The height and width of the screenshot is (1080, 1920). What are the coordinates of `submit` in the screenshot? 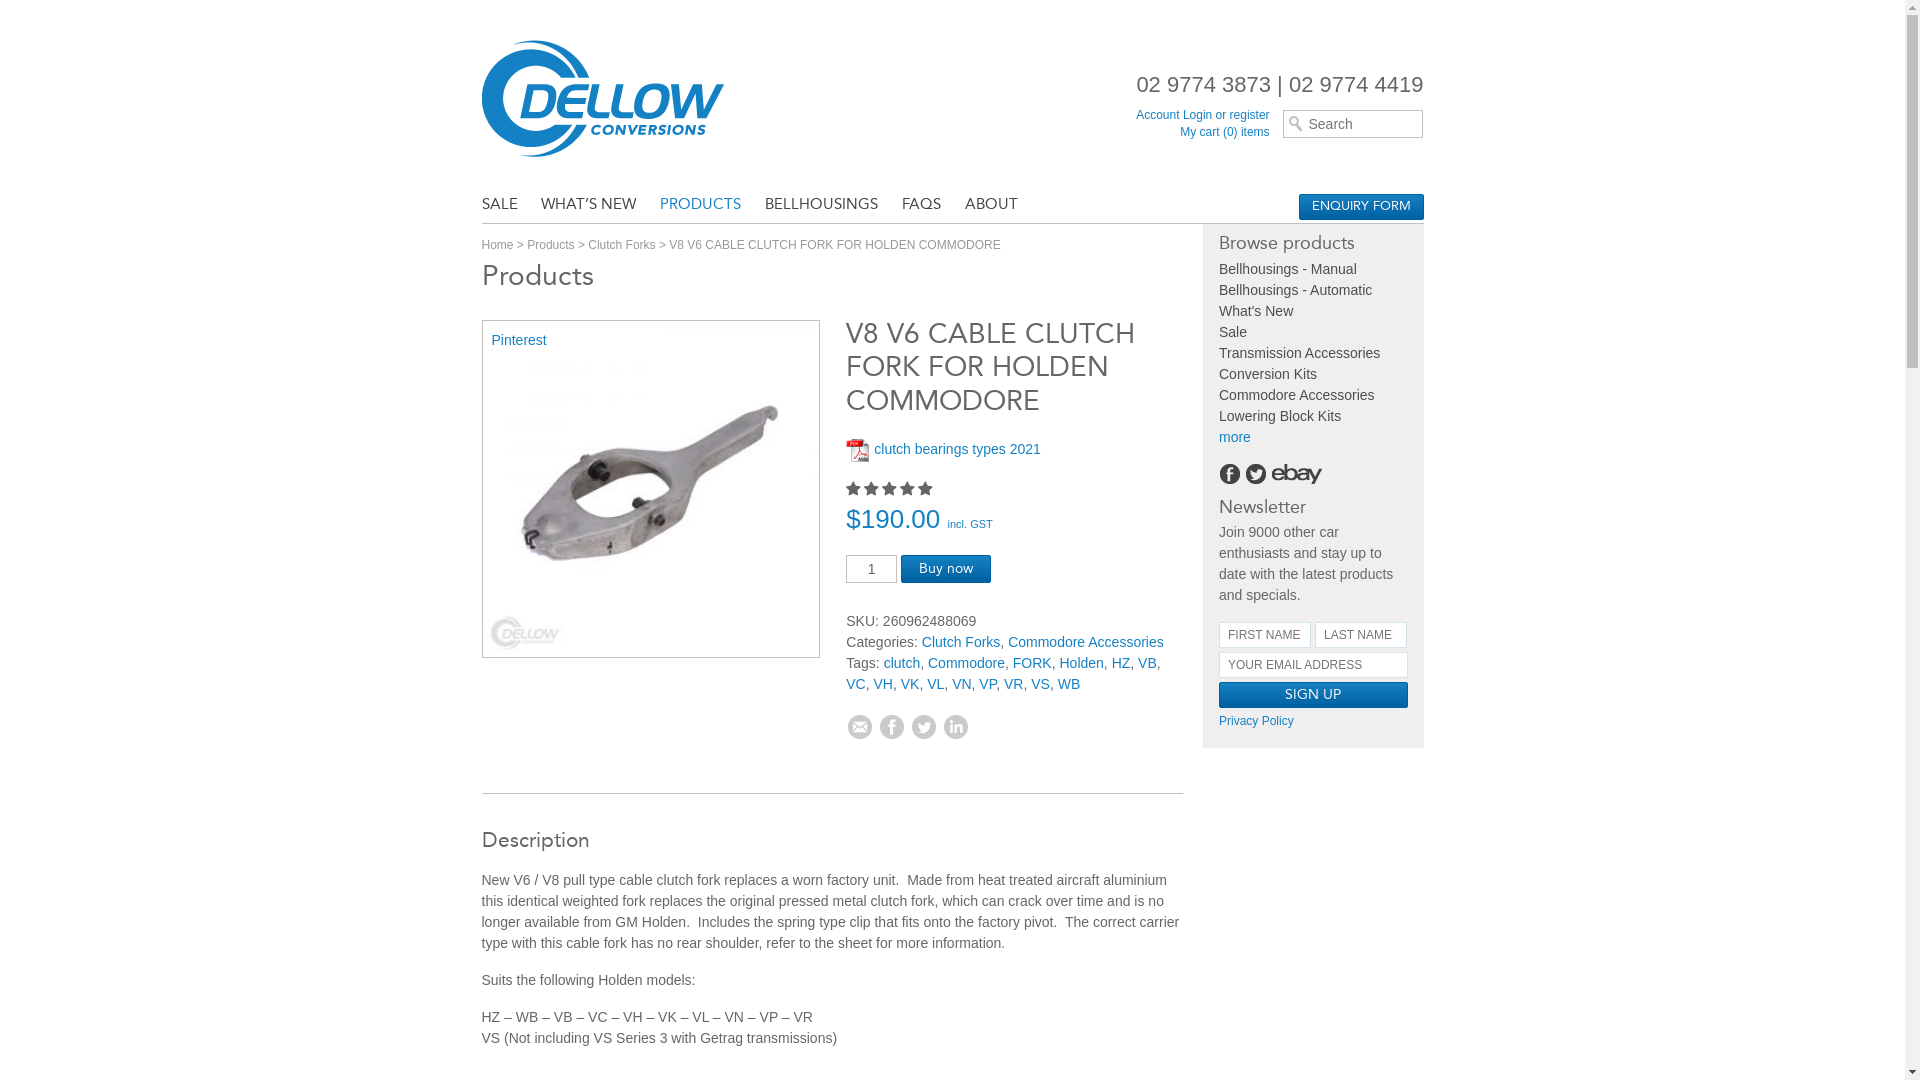 It's located at (1132, 805).